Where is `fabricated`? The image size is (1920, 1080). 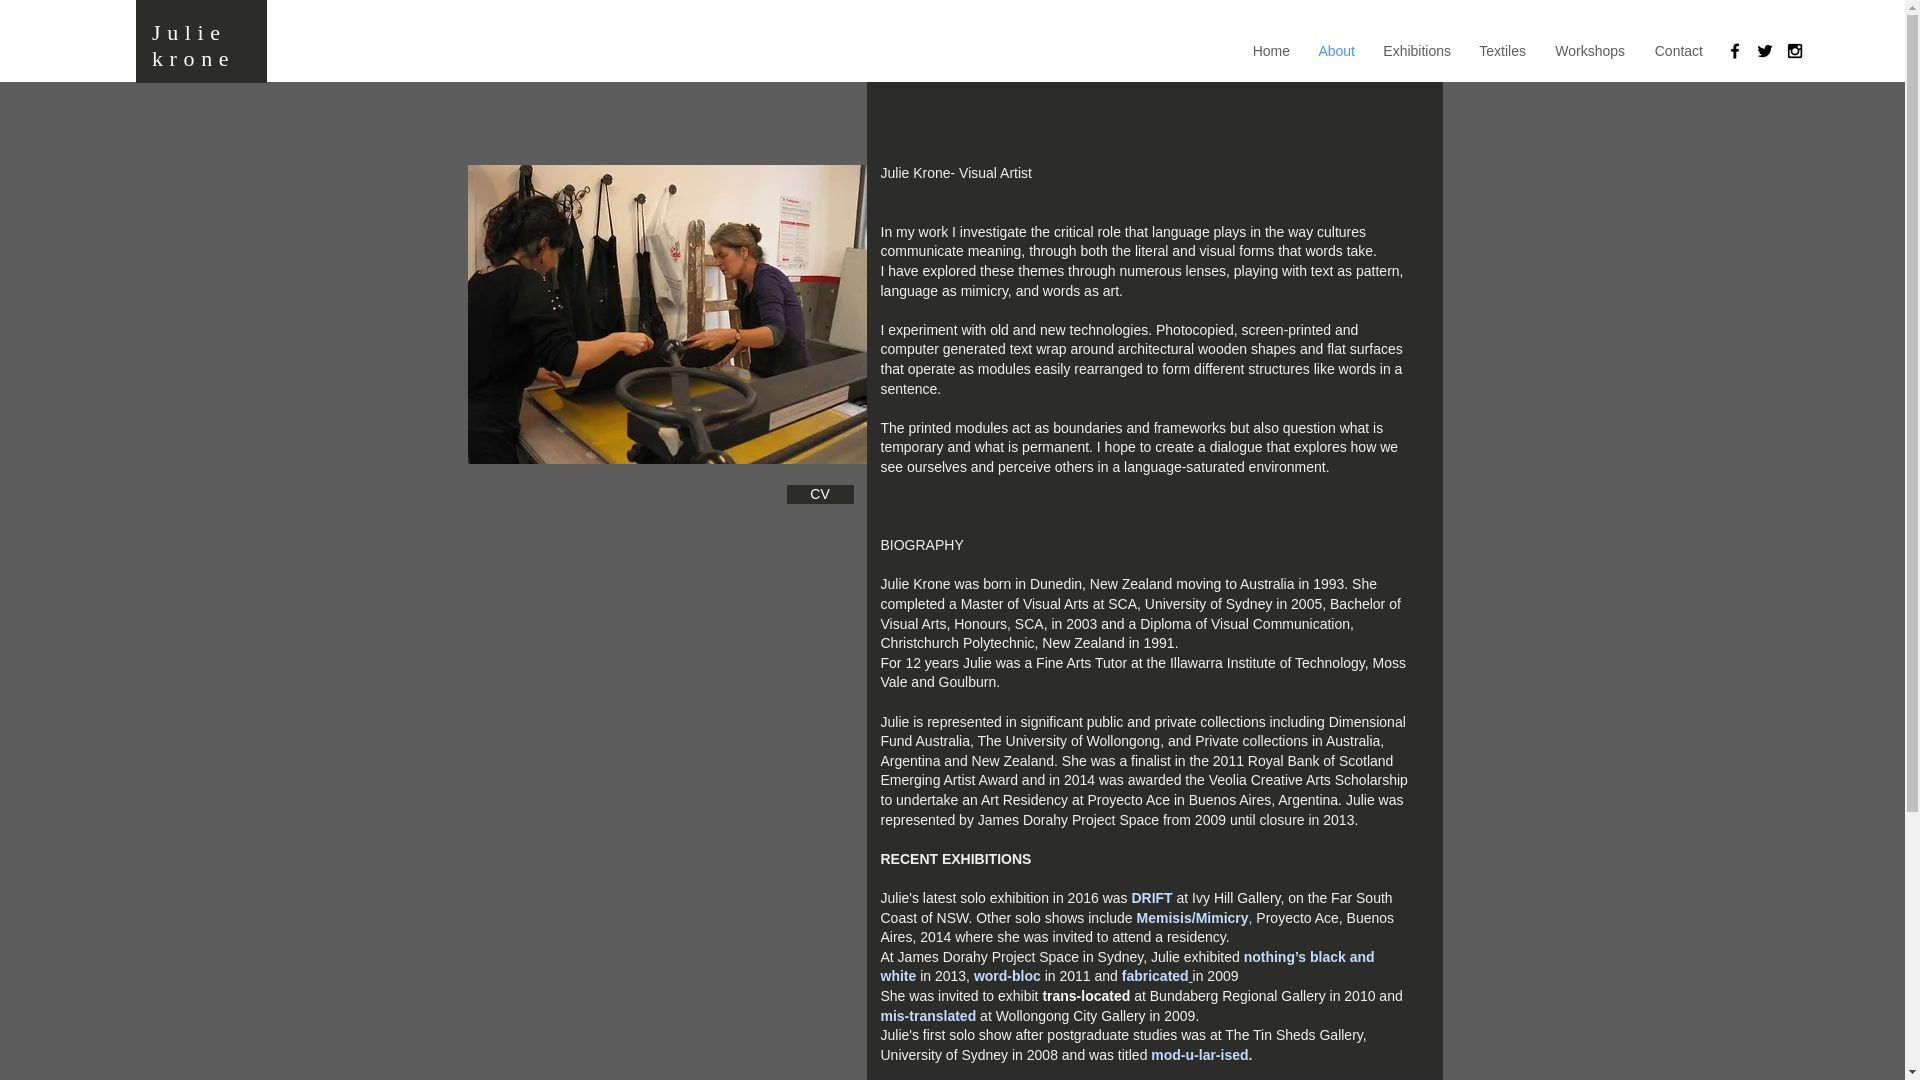
fabricated is located at coordinates (1156, 975).